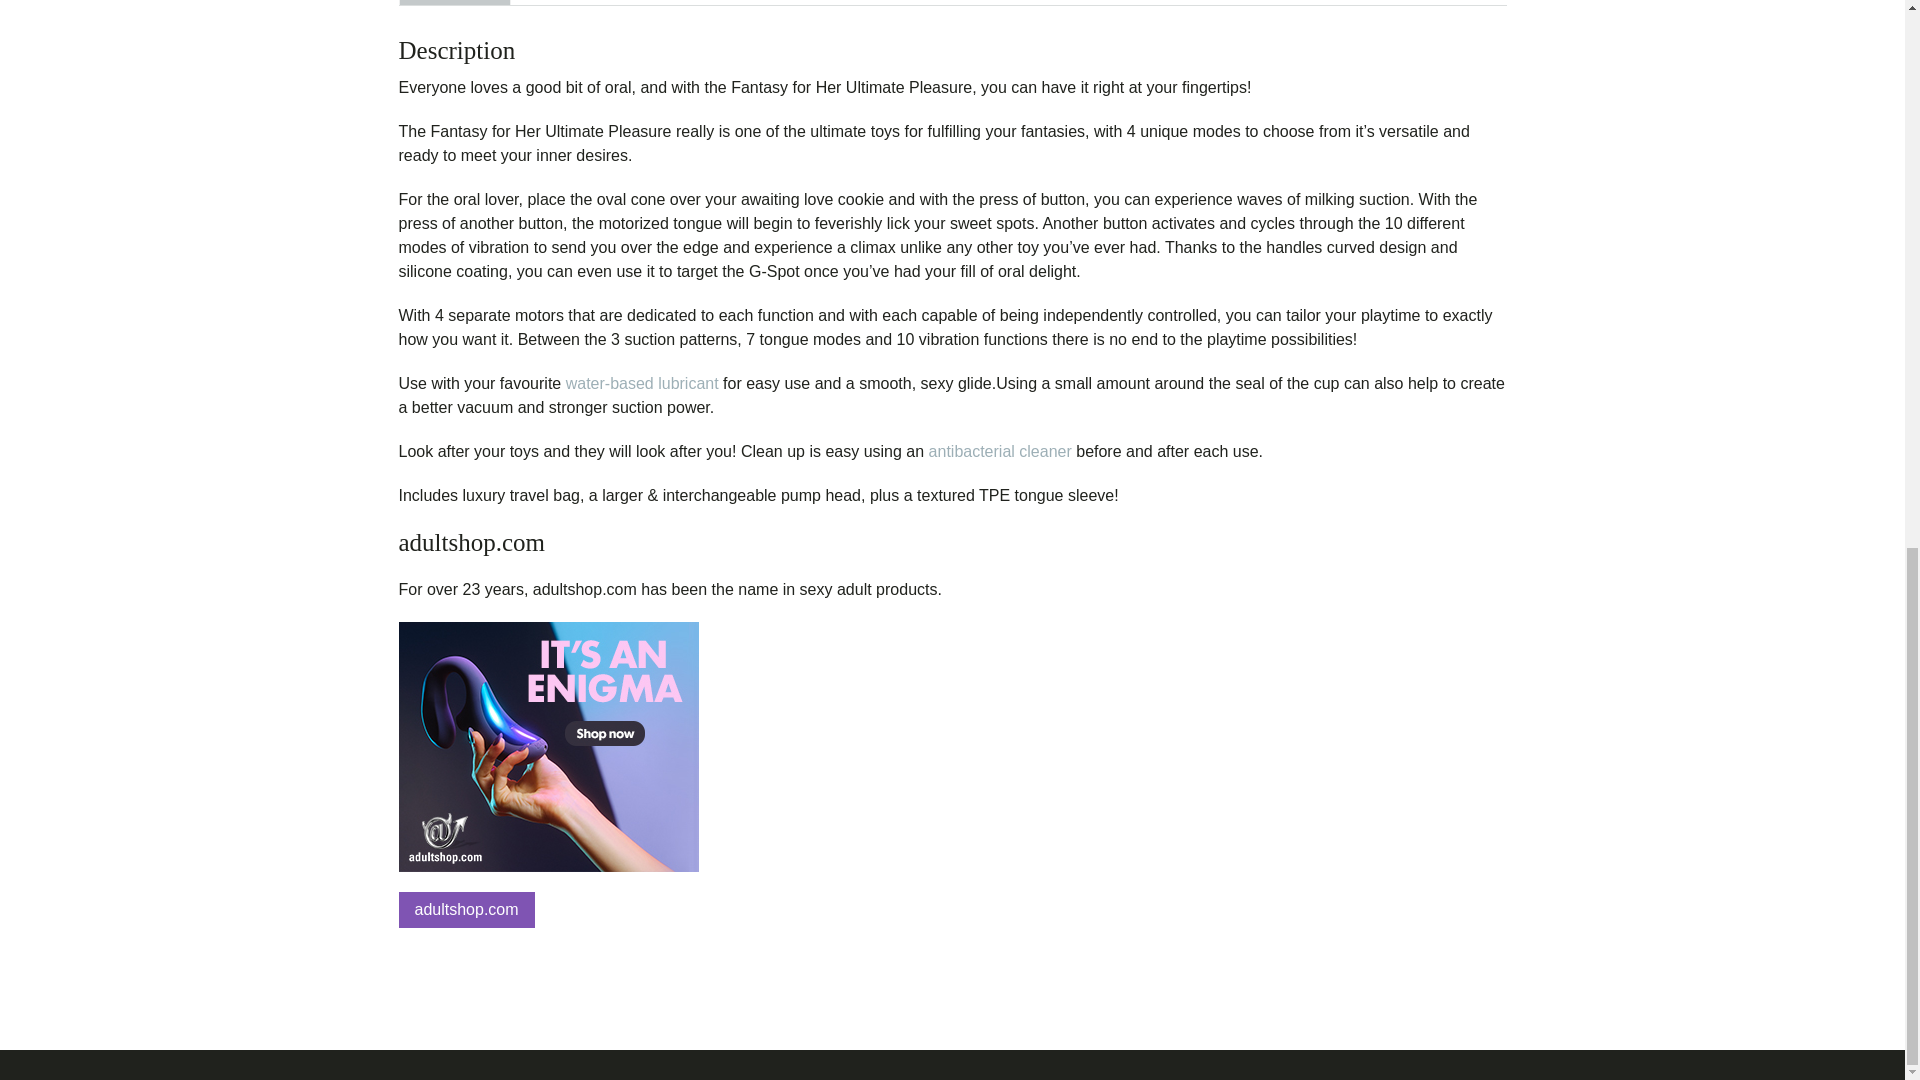  What do you see at coordinates (454, 2) in the screenshot?
I see `Description` at bounding box center [454, 2].